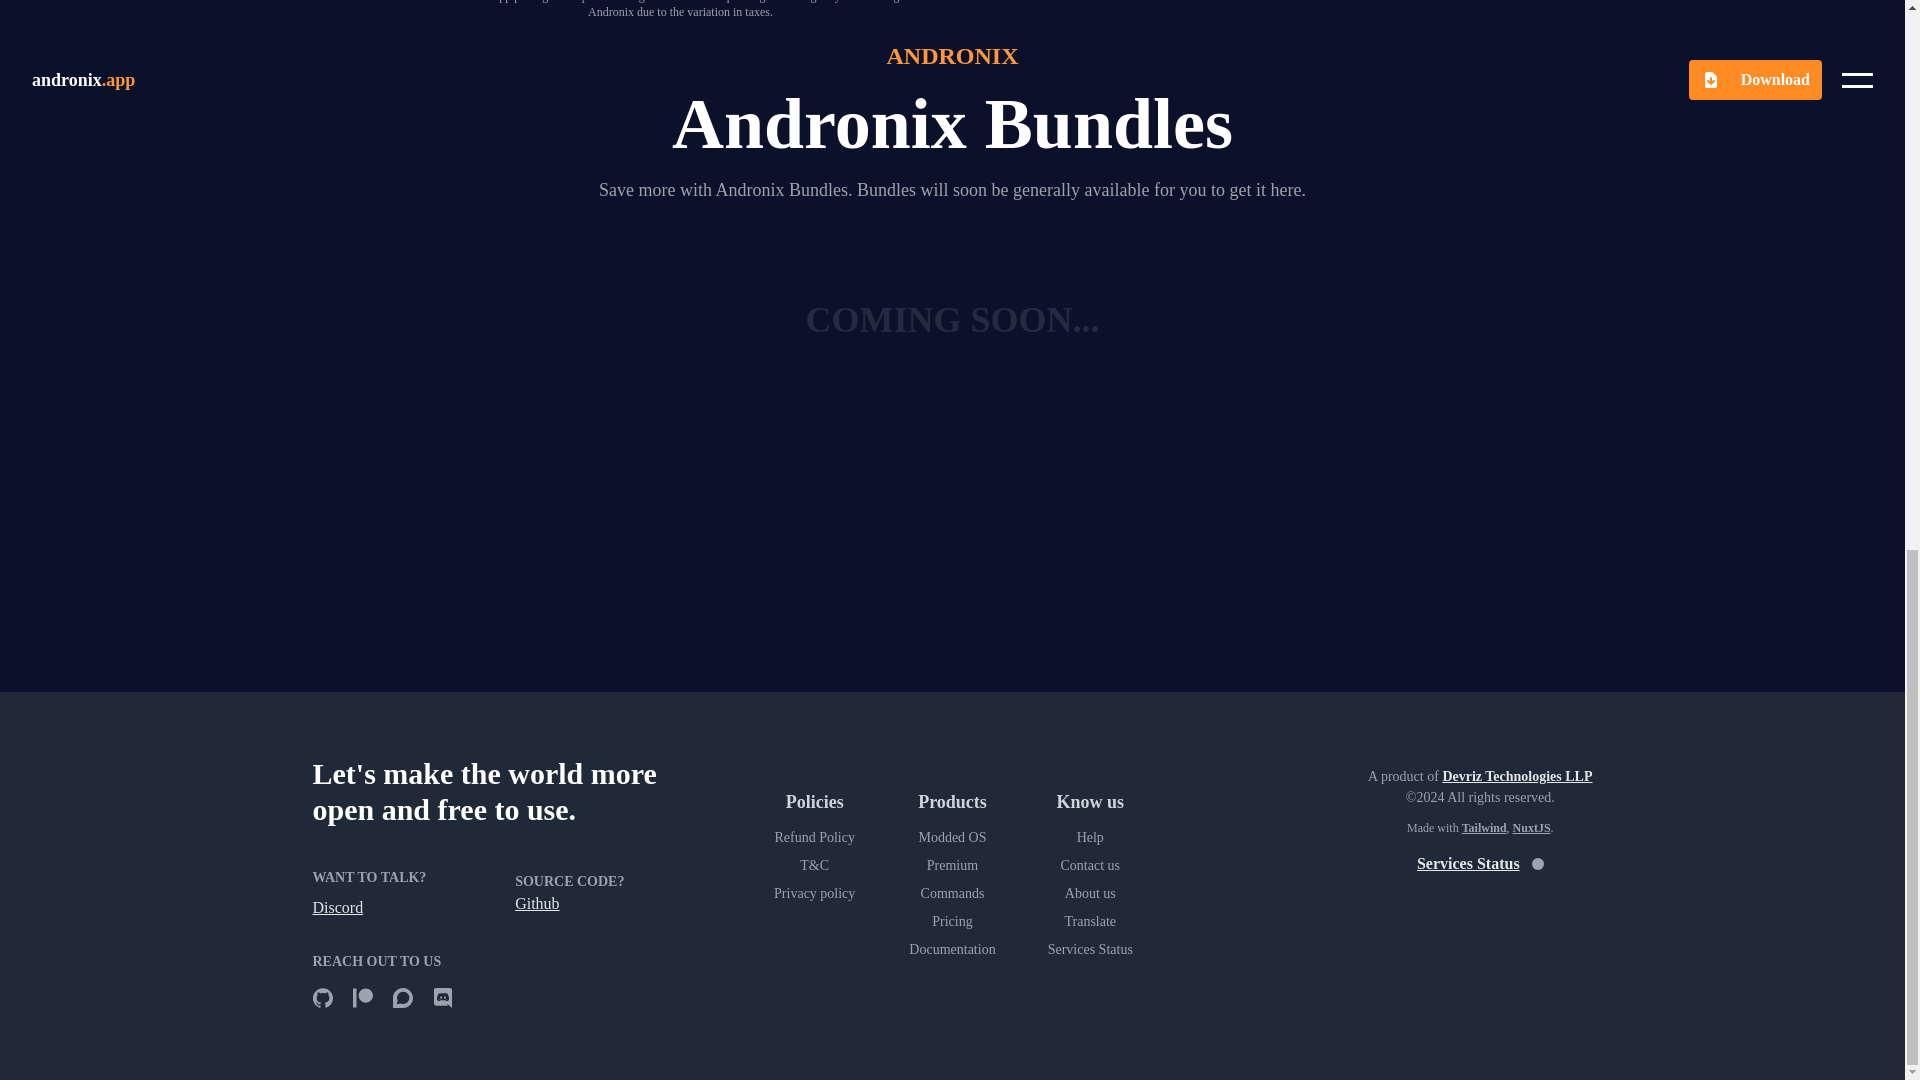 Image resolution: width=1920 pixels, height=1080 pixels. What do you see at coordinates (1089, 894) in the screenshot?
I see `About us` at bounding box center [1089, 894].